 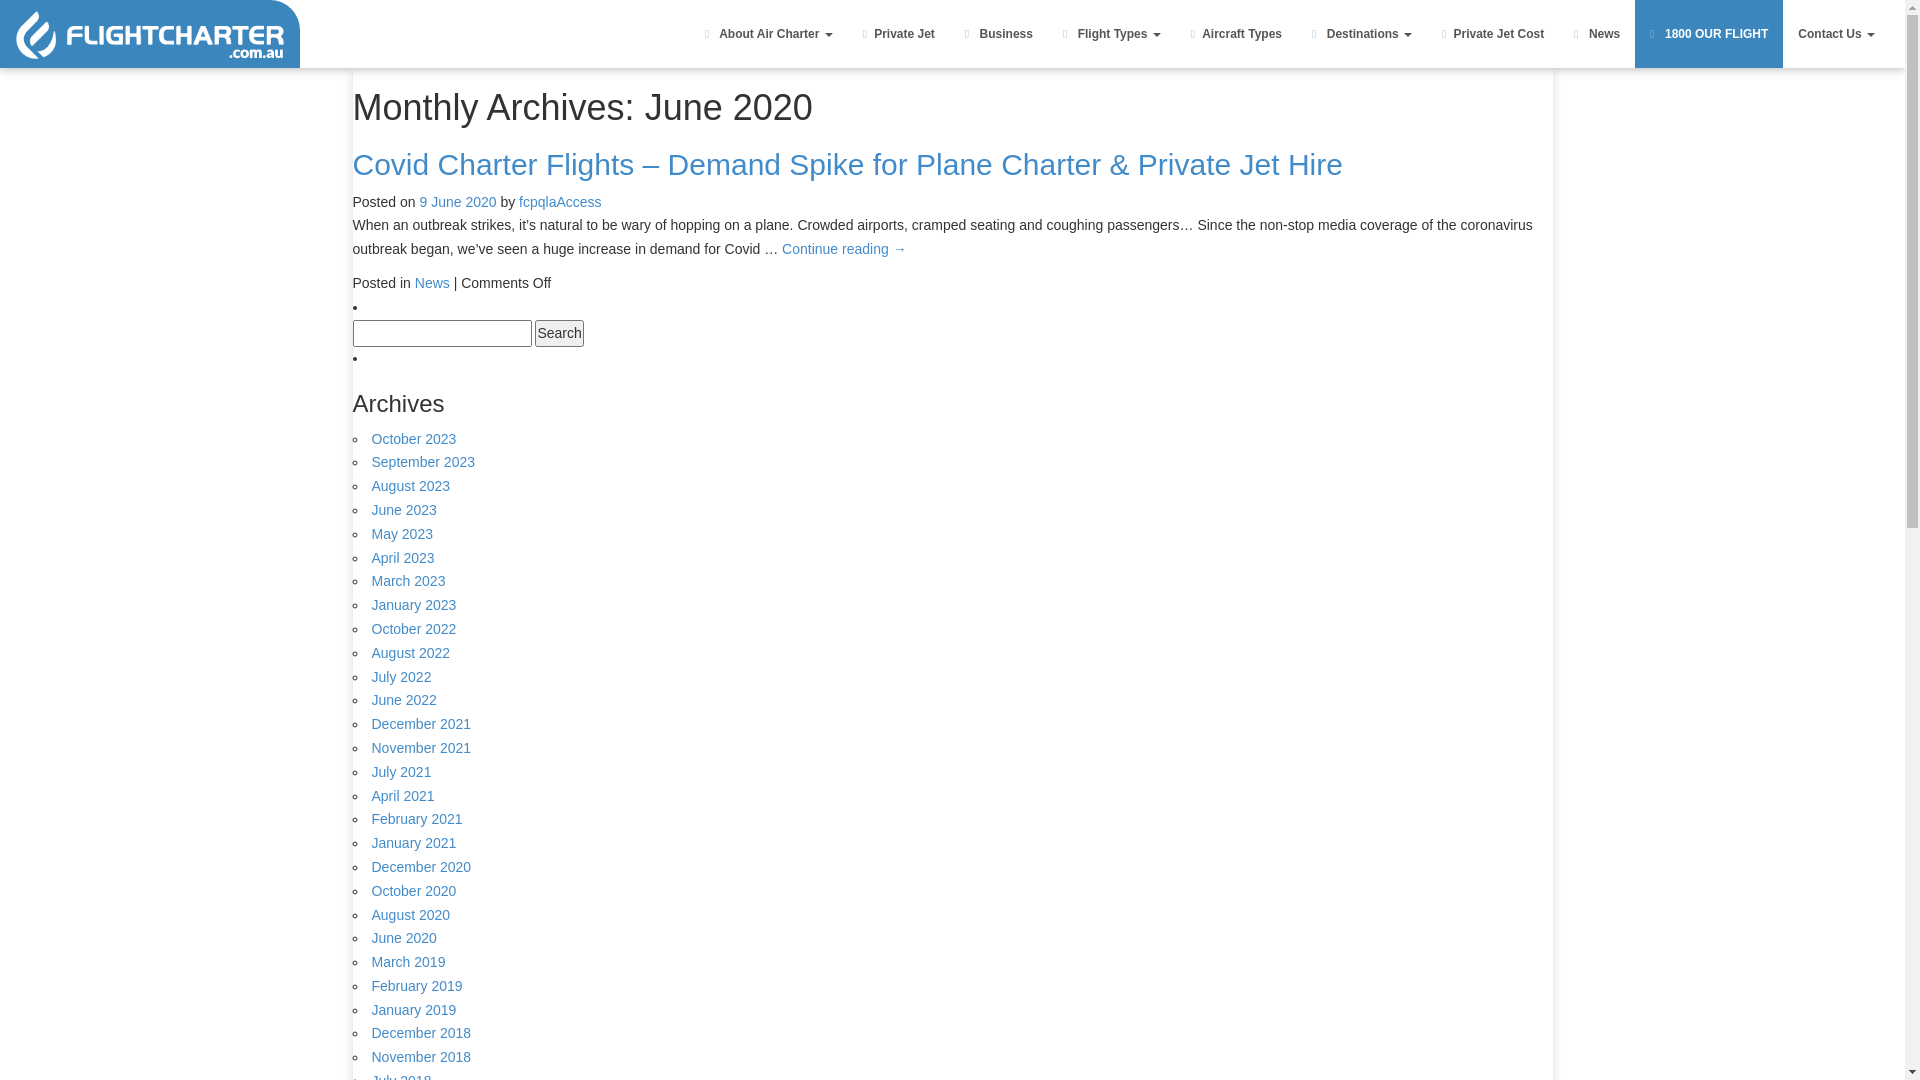 What do you see at coordinates (1597, 34) in the screenshot?
I see `News` at bounding box center [1597, 34].